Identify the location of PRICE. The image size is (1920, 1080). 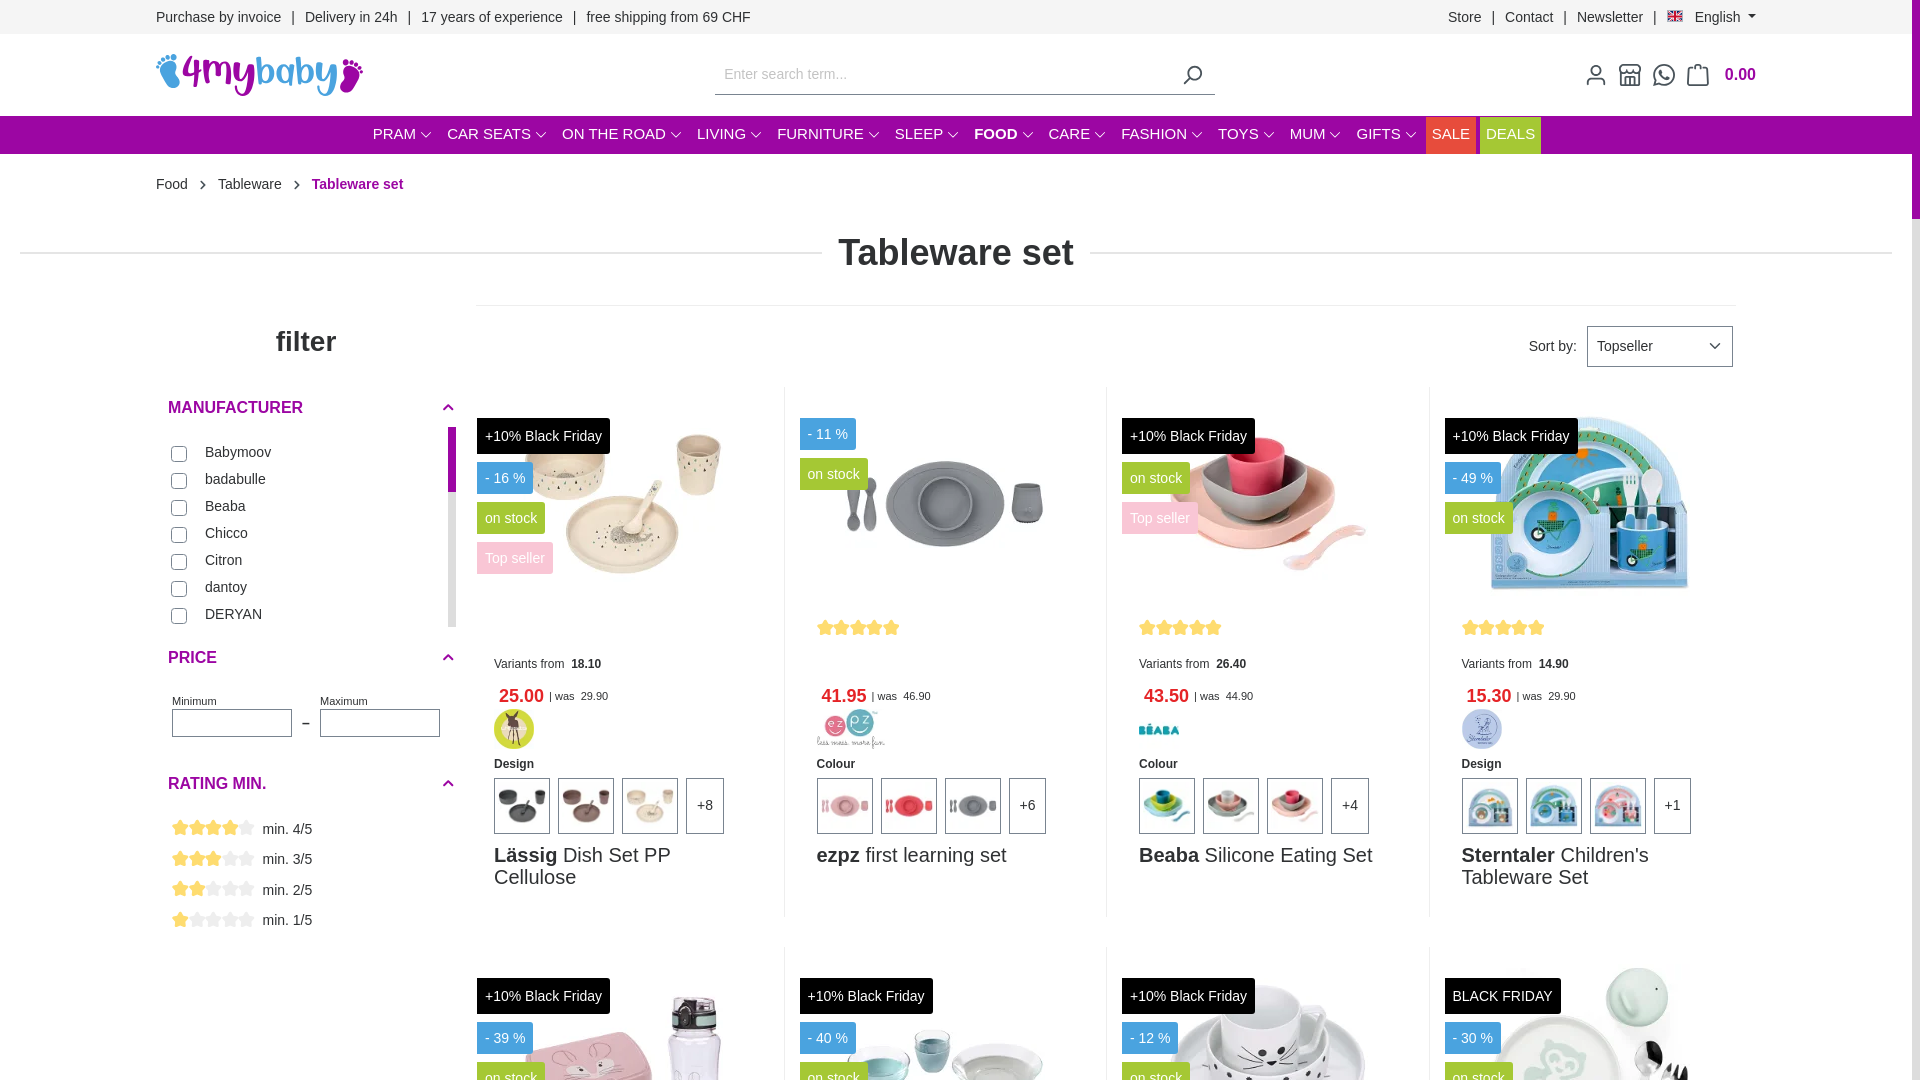
(306, 658).